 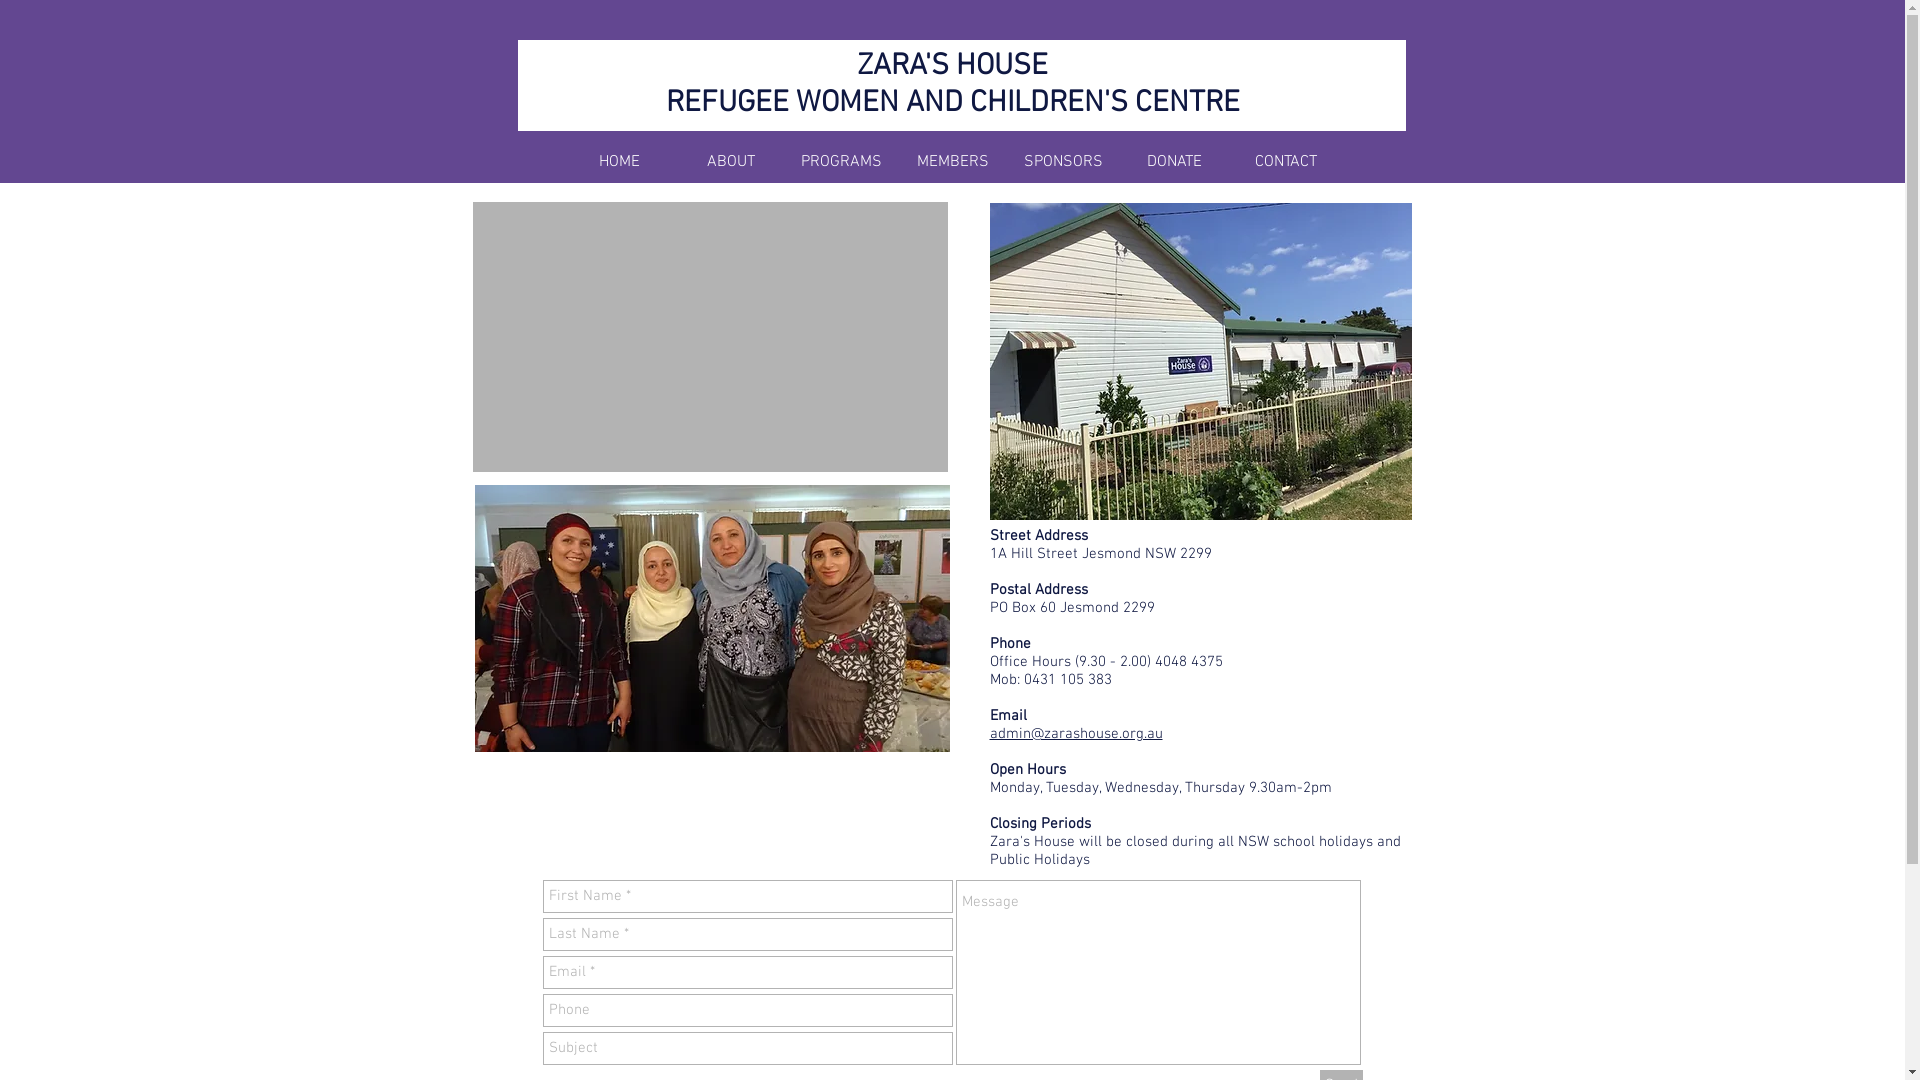 I want to click on CONTACT, so click(x=1286, y=162).